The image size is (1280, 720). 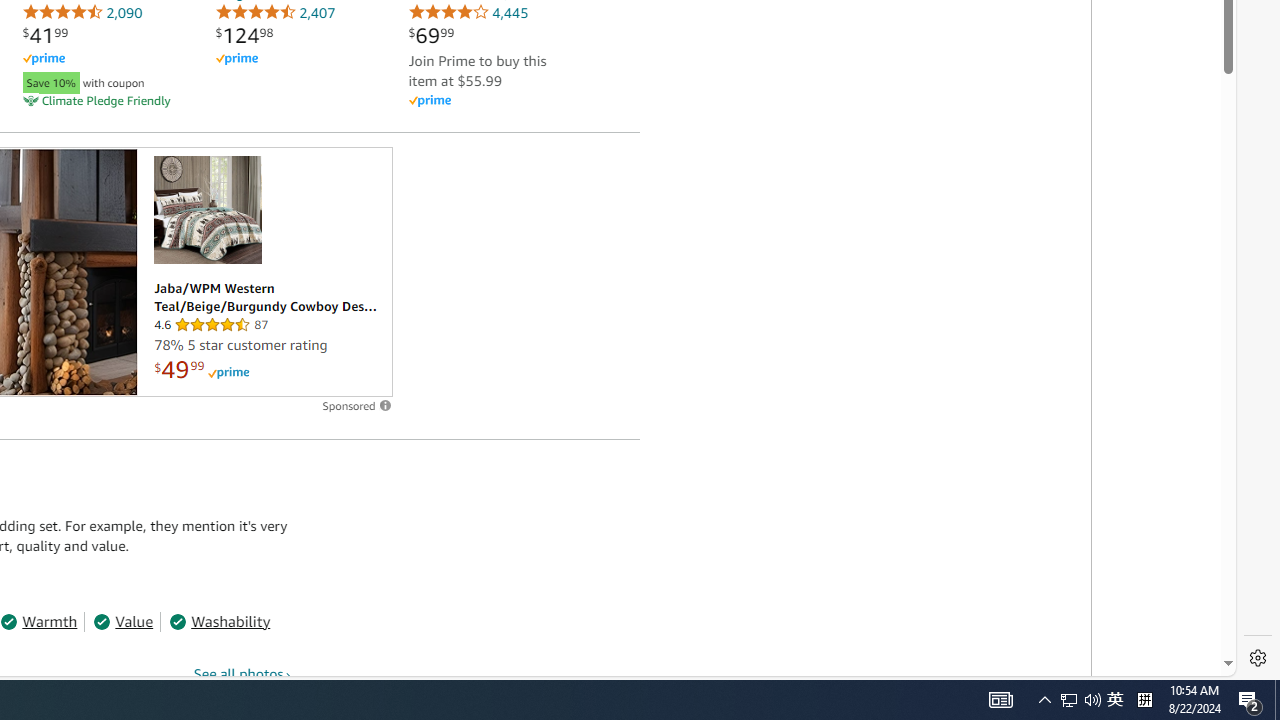 I want to click on 2,090, so click(x=82, y=12).